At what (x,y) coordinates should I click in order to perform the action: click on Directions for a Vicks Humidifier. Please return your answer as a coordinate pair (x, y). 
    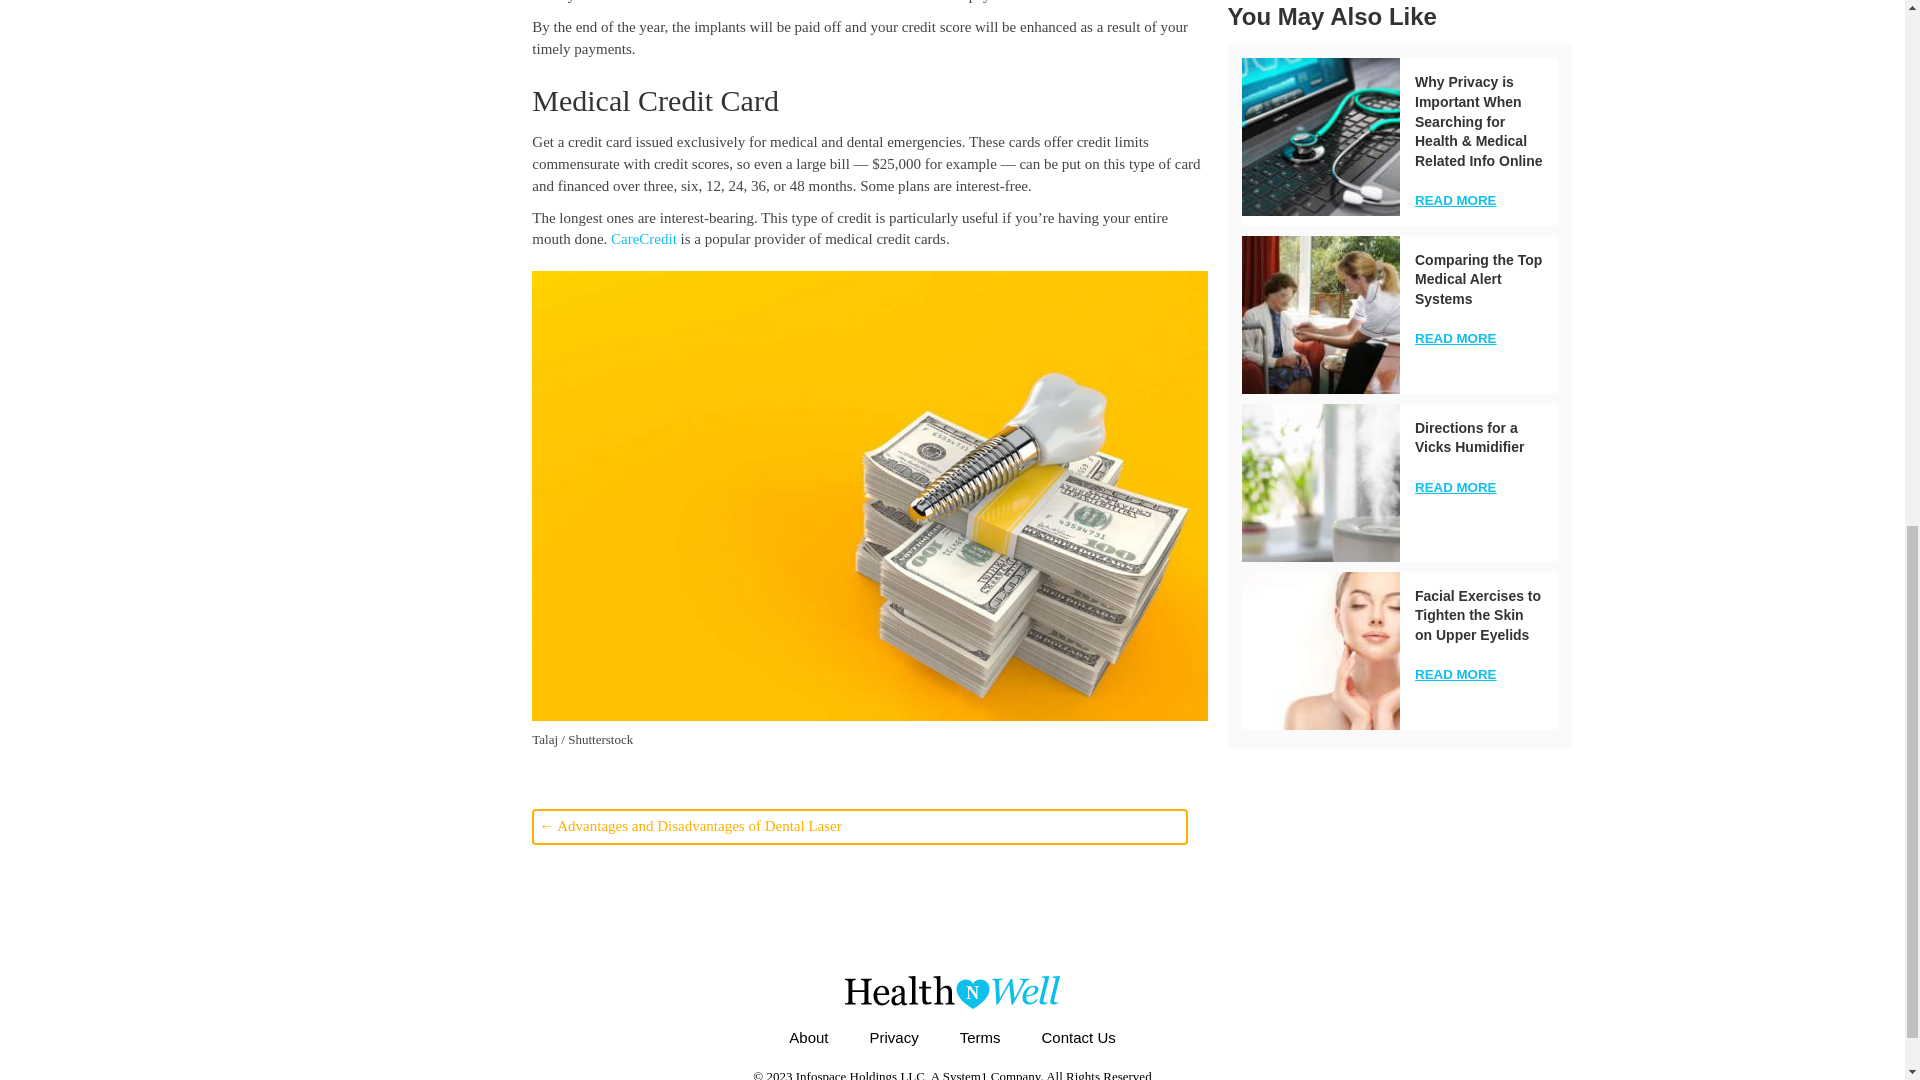
    Looking at the image, I should click on (1320, 482).